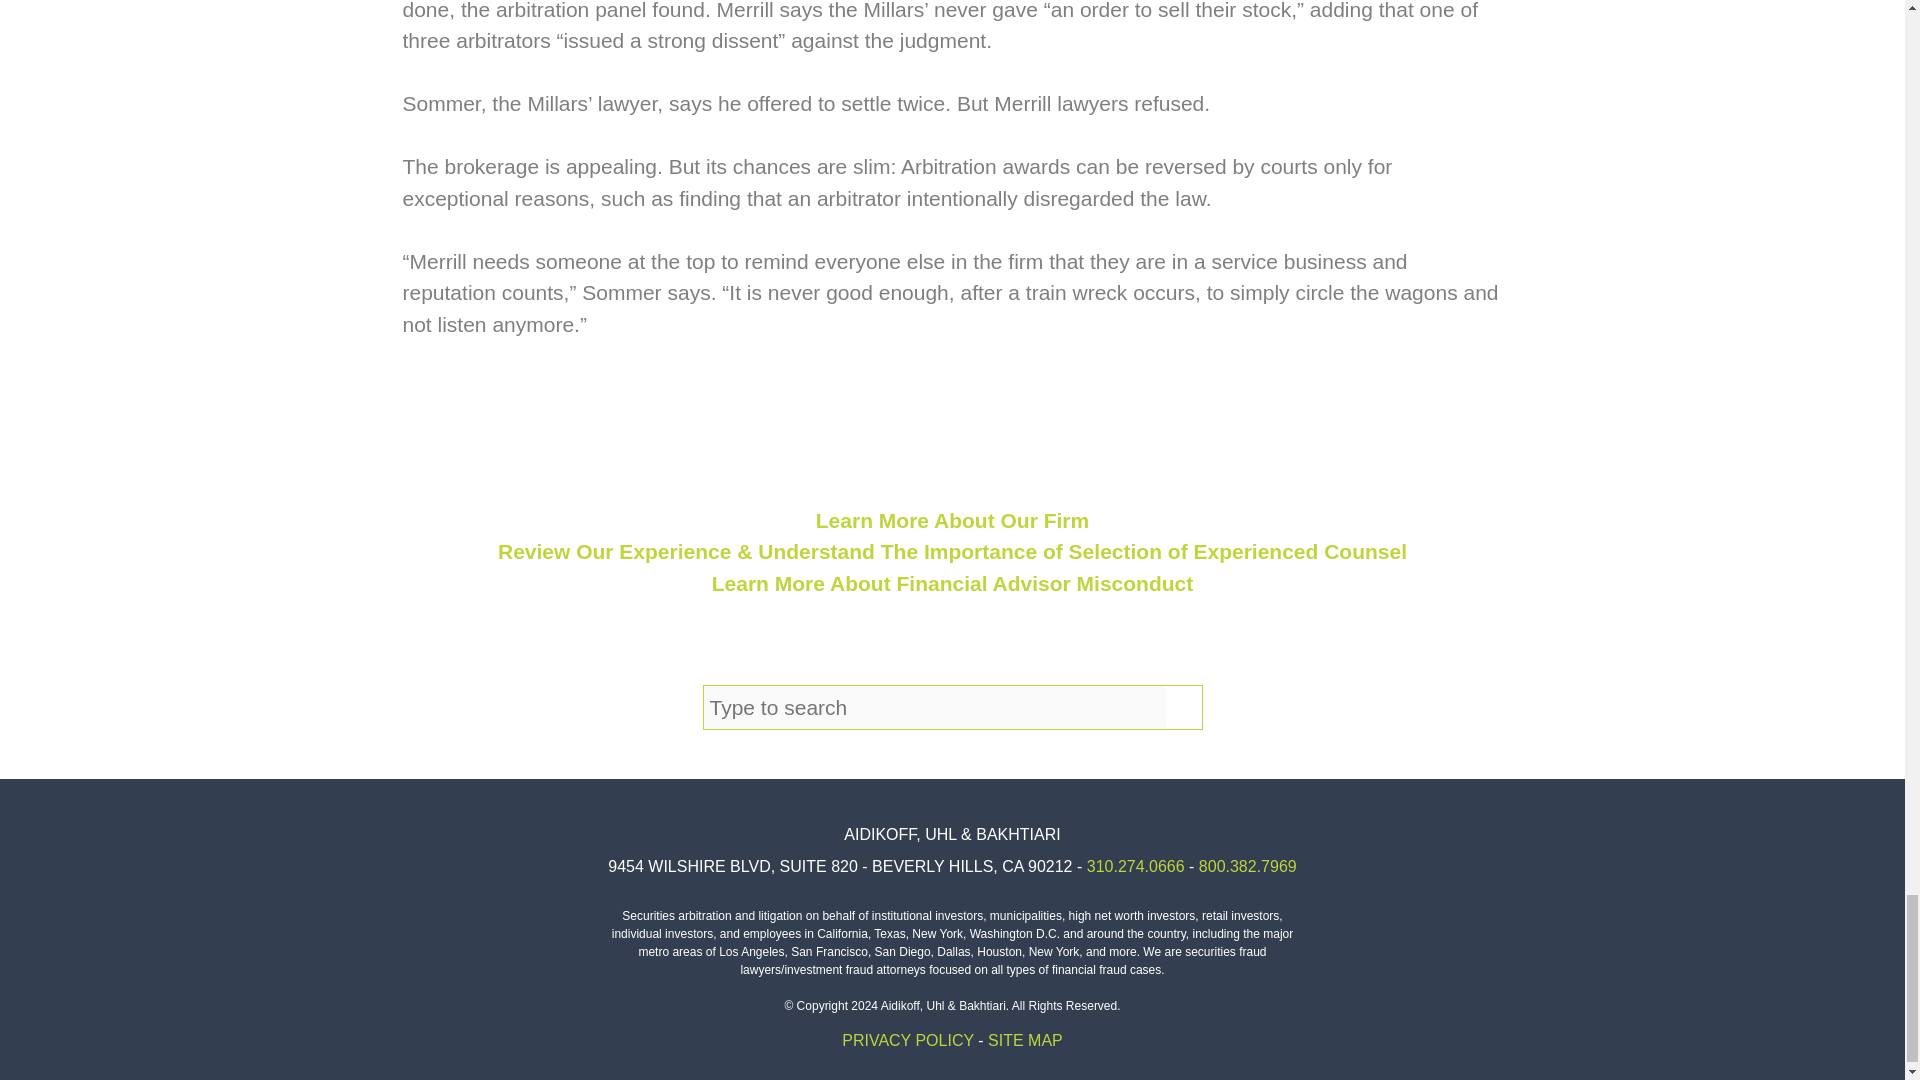 Image resolution: width=1920 pixels, height=1080 pixels. Describe the element at coordinates (910, 646) in the screenshot. I see `Facebook` at that location.